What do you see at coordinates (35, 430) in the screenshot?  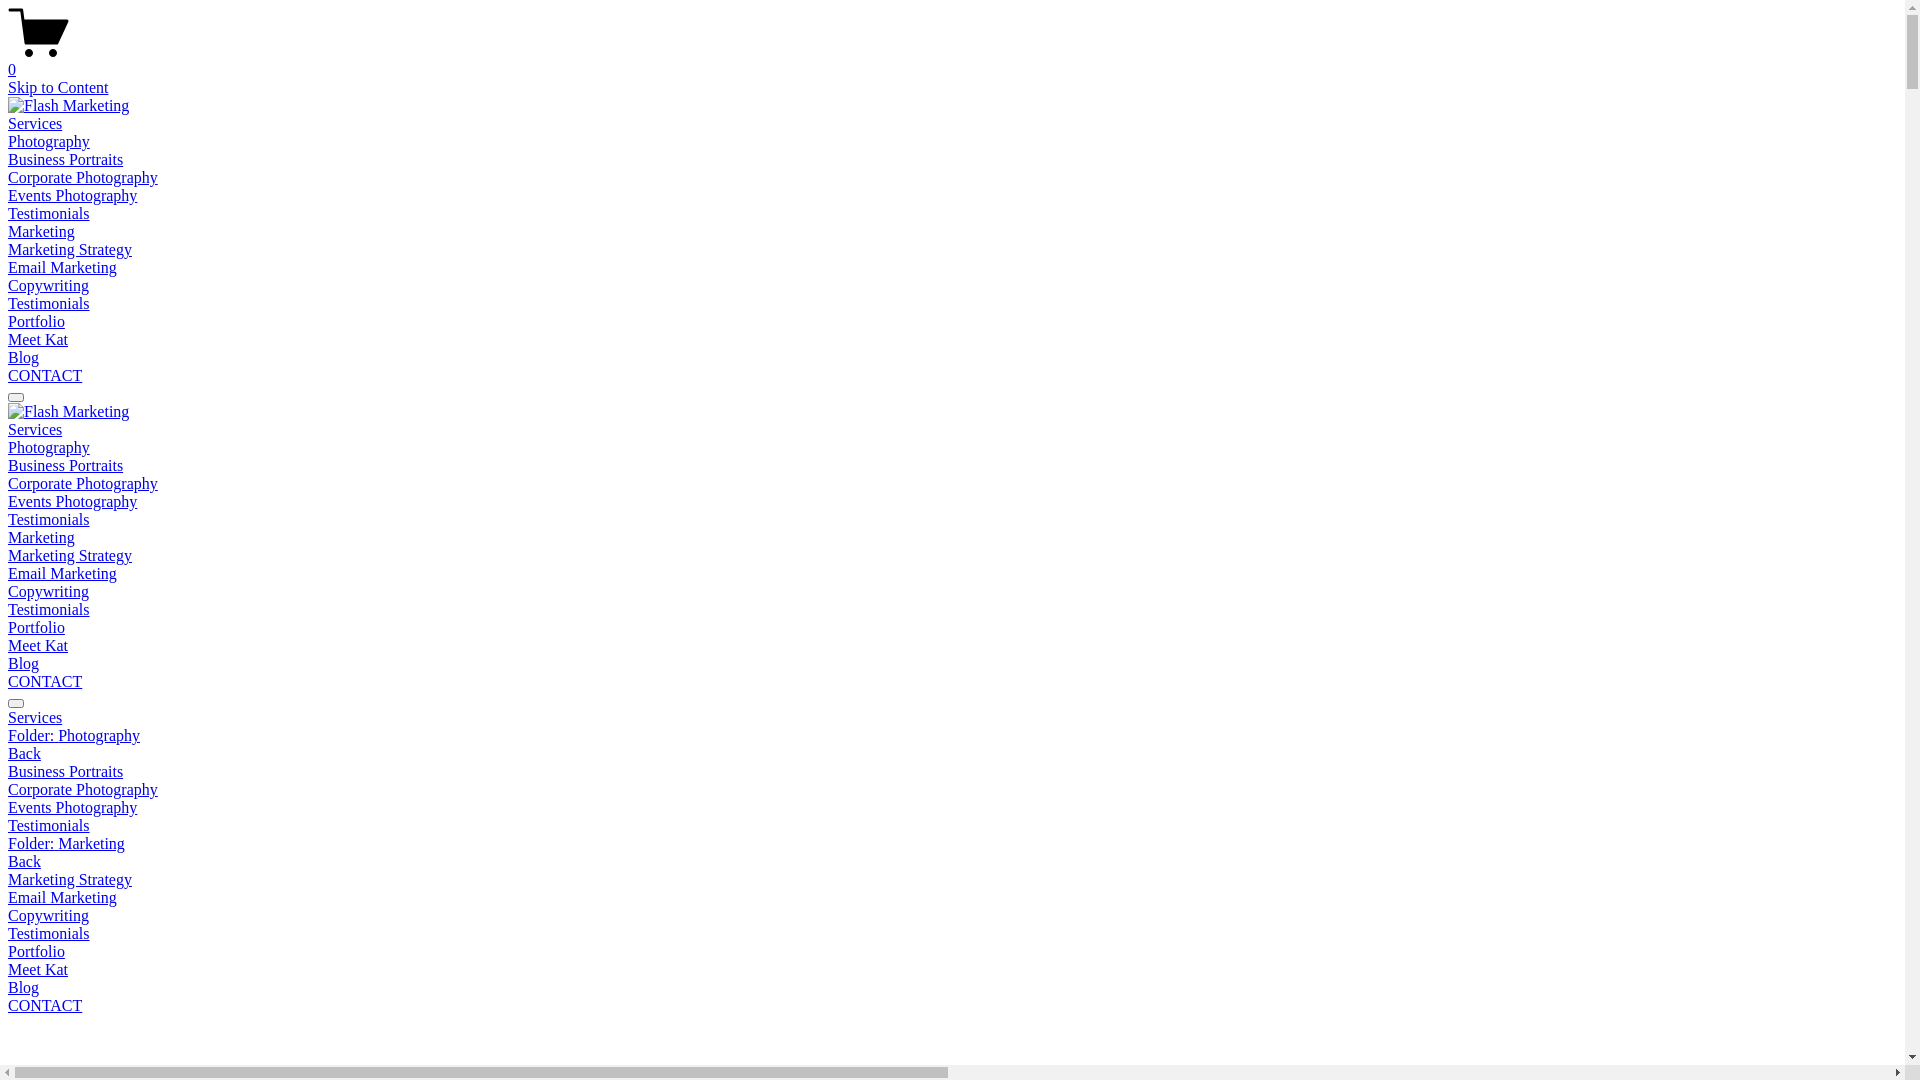 I see `Services` at bounding box center [35, 430].